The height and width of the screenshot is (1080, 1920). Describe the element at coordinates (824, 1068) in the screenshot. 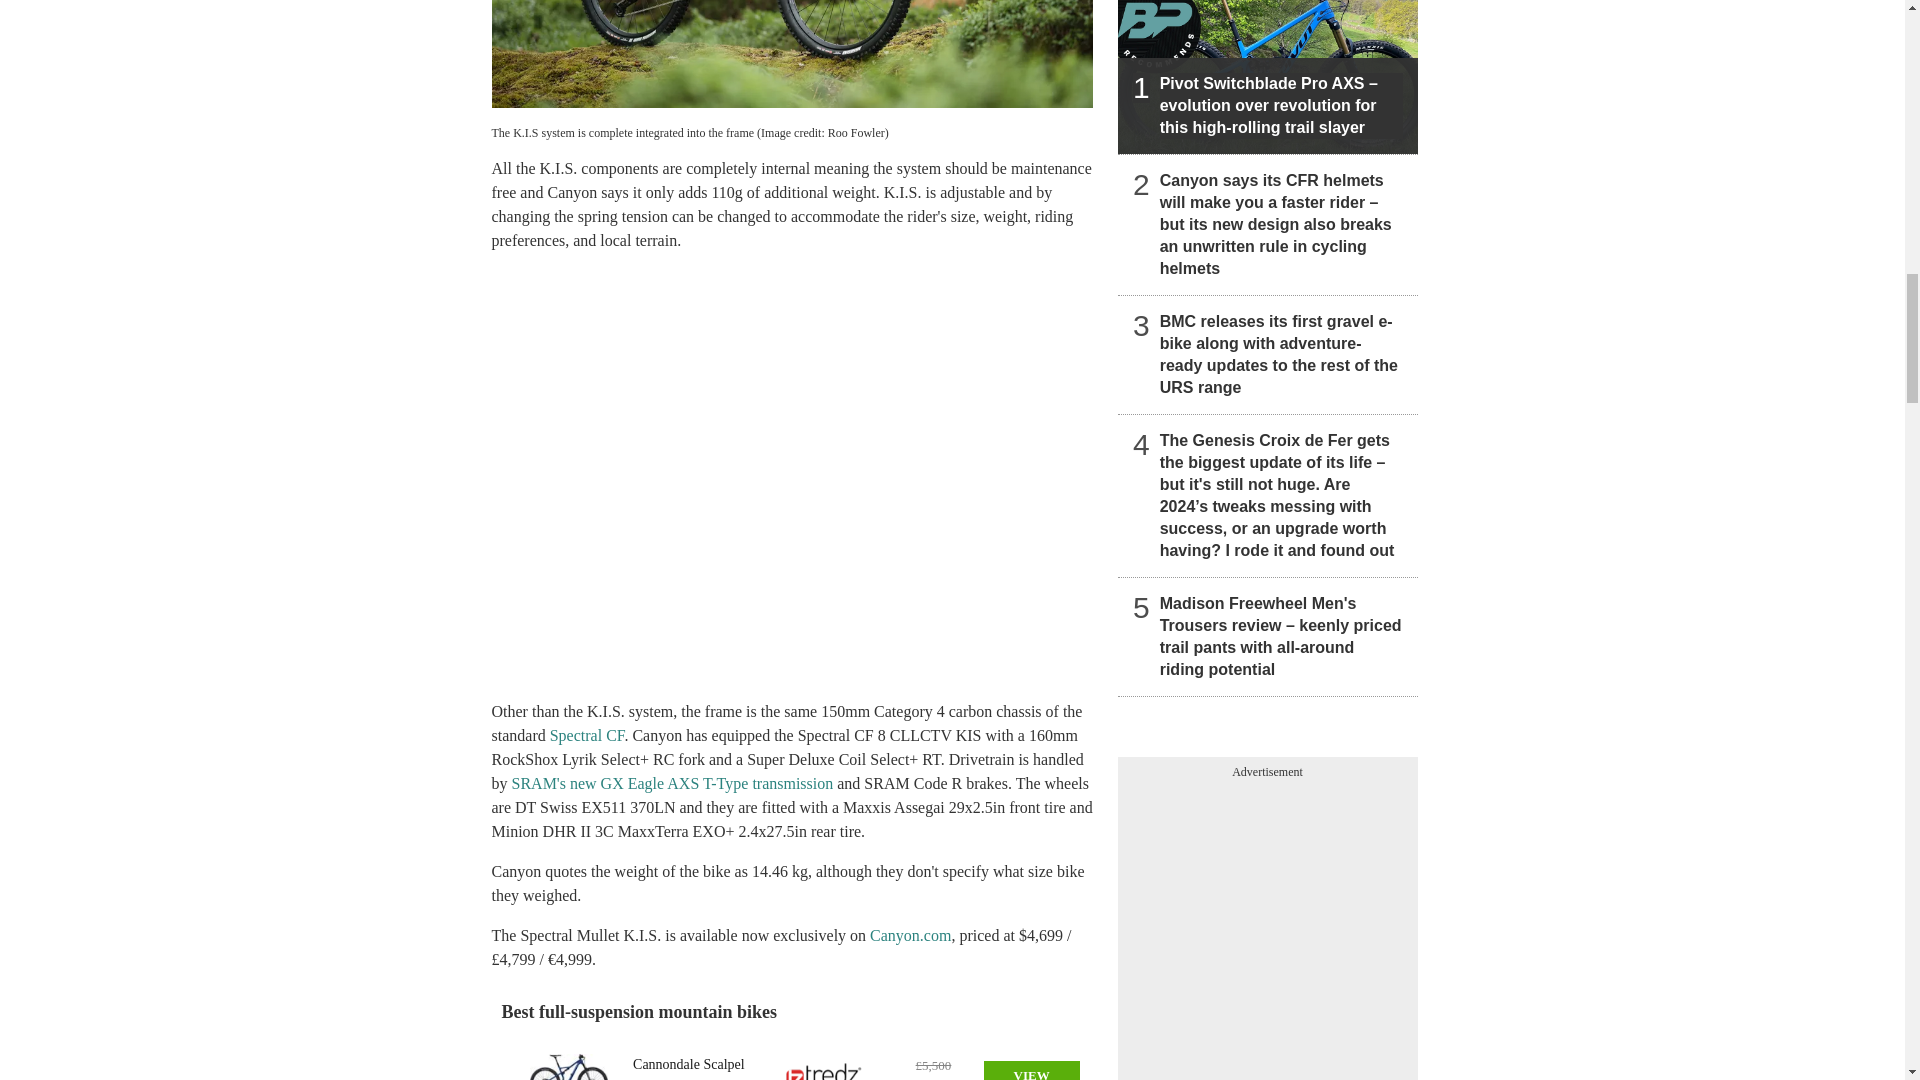

I see `Tredz Limited` at that location.